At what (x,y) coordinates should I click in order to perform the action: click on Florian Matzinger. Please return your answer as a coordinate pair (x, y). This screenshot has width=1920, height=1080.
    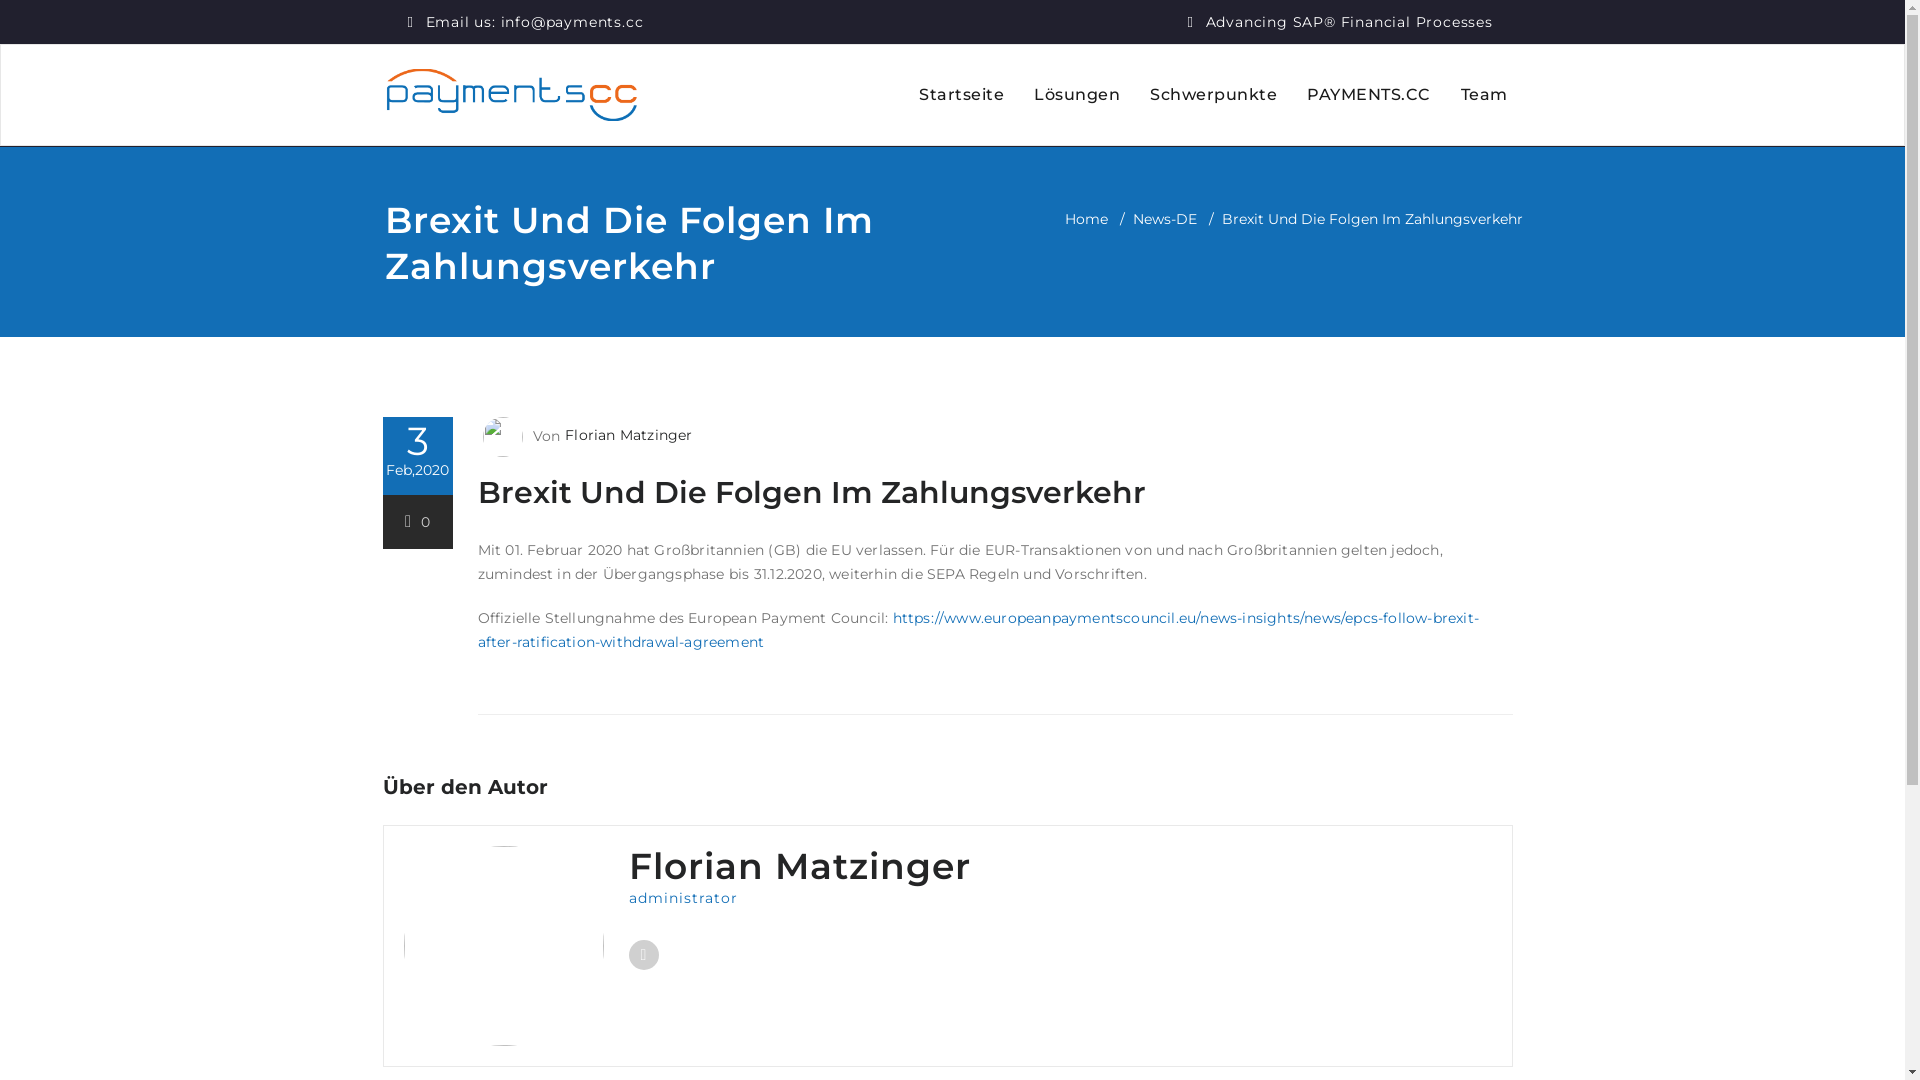
    Looking at the image, I should click on (626, 435).